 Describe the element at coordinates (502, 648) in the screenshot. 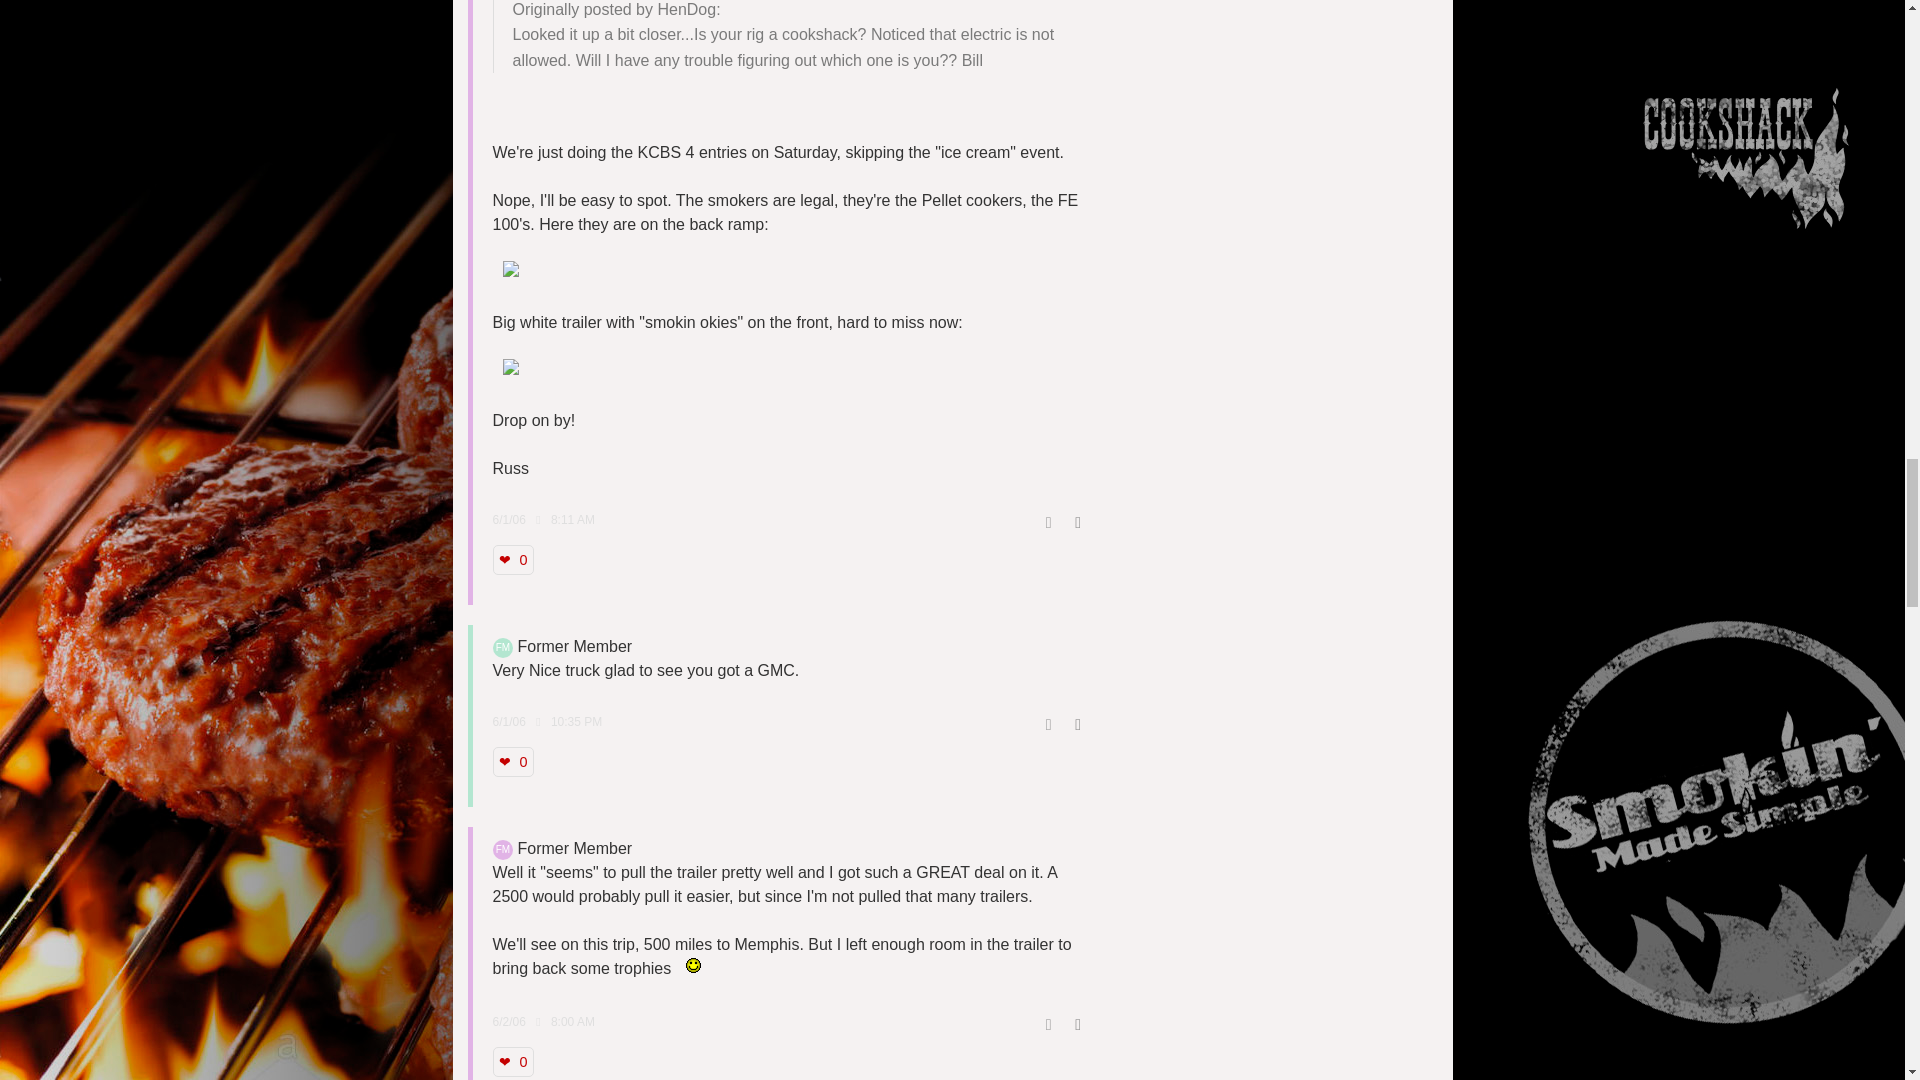

I see `FM` at that location.